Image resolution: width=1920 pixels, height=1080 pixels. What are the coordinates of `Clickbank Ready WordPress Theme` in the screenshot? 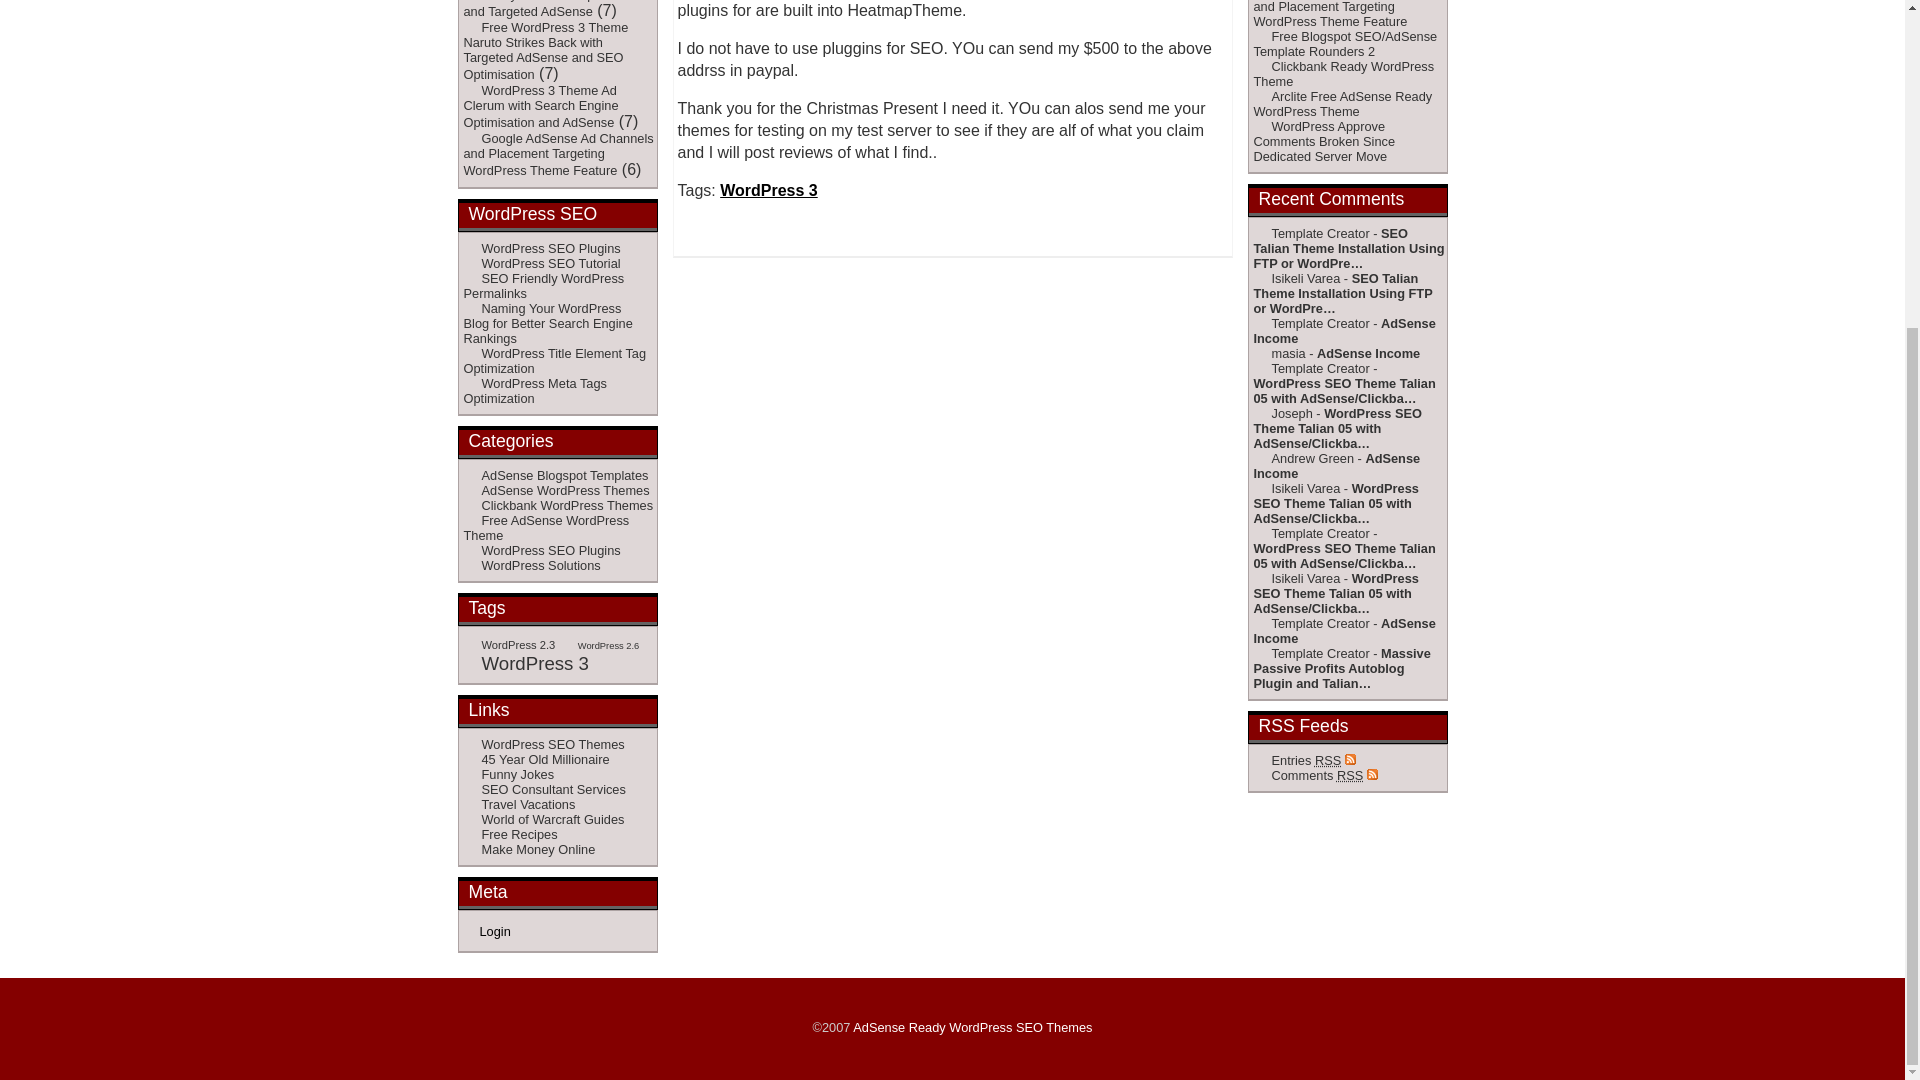 It's located at (1344, 74).